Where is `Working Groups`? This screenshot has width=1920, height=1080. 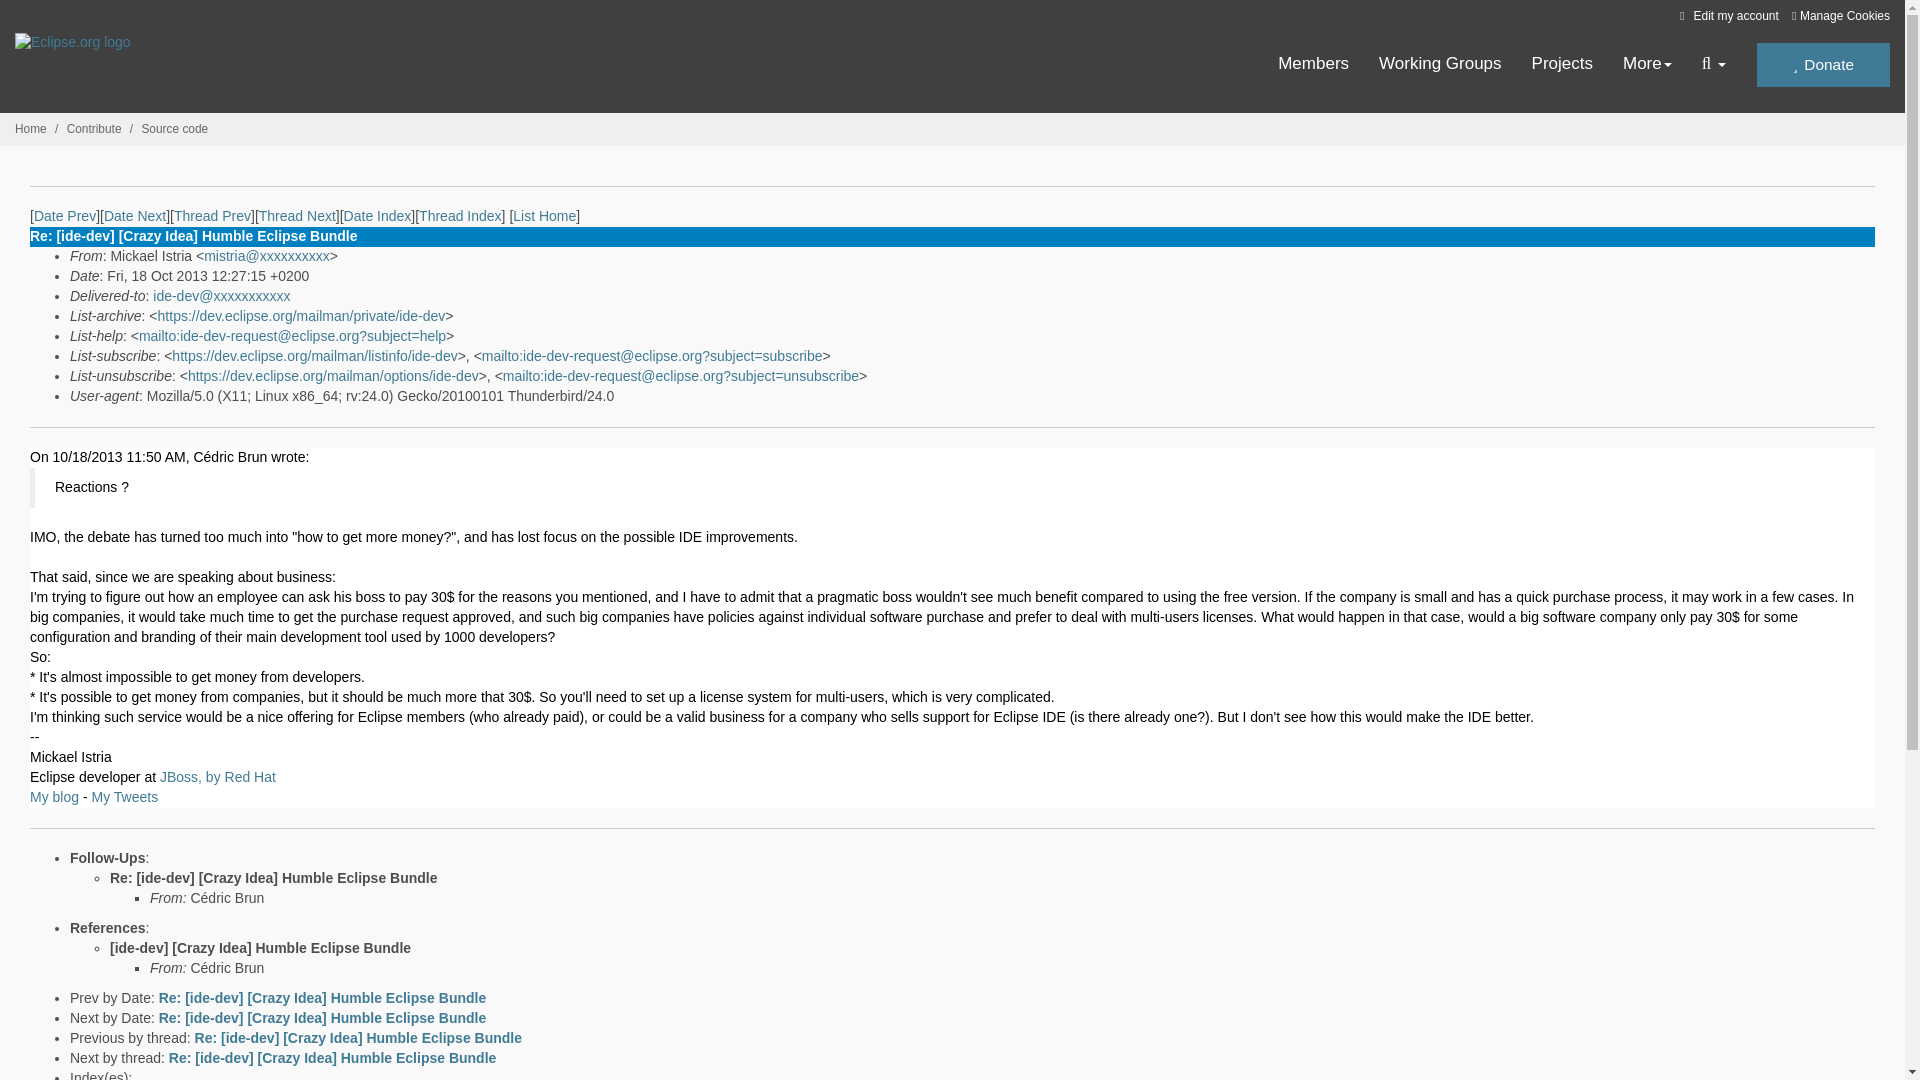 Working Groups is located at coordinates (1440, 64).